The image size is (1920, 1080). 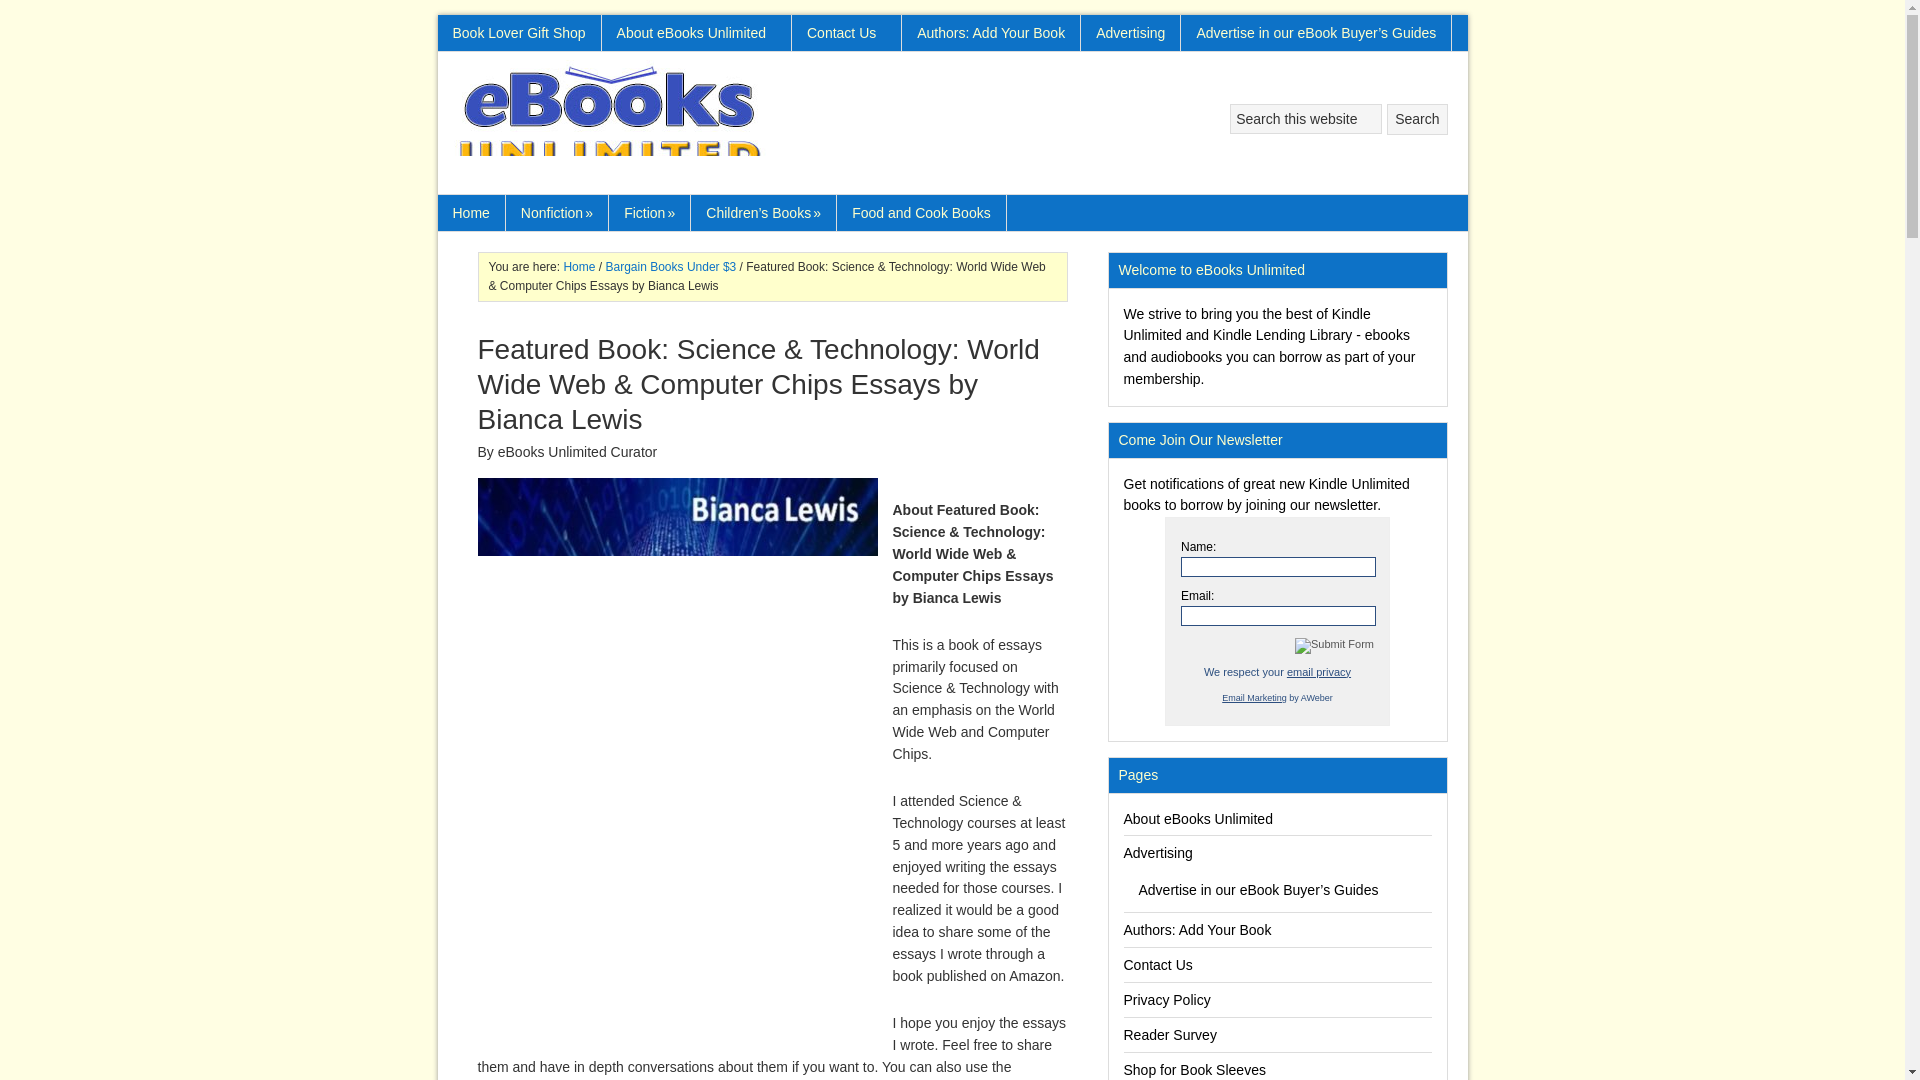 I want to click on Book Lover Gift Shop, so click(x=520, y=32).